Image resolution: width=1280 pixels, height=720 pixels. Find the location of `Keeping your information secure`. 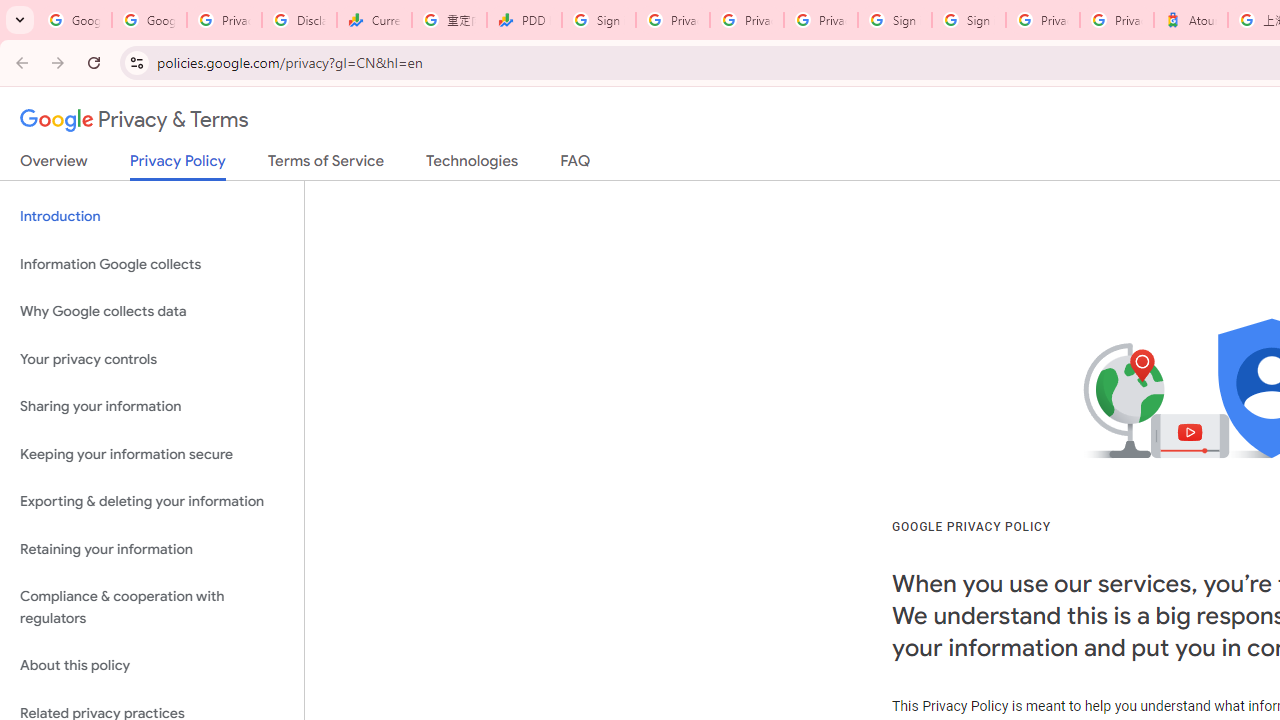

Keeping your information secure is located at coordinates (152, 454).